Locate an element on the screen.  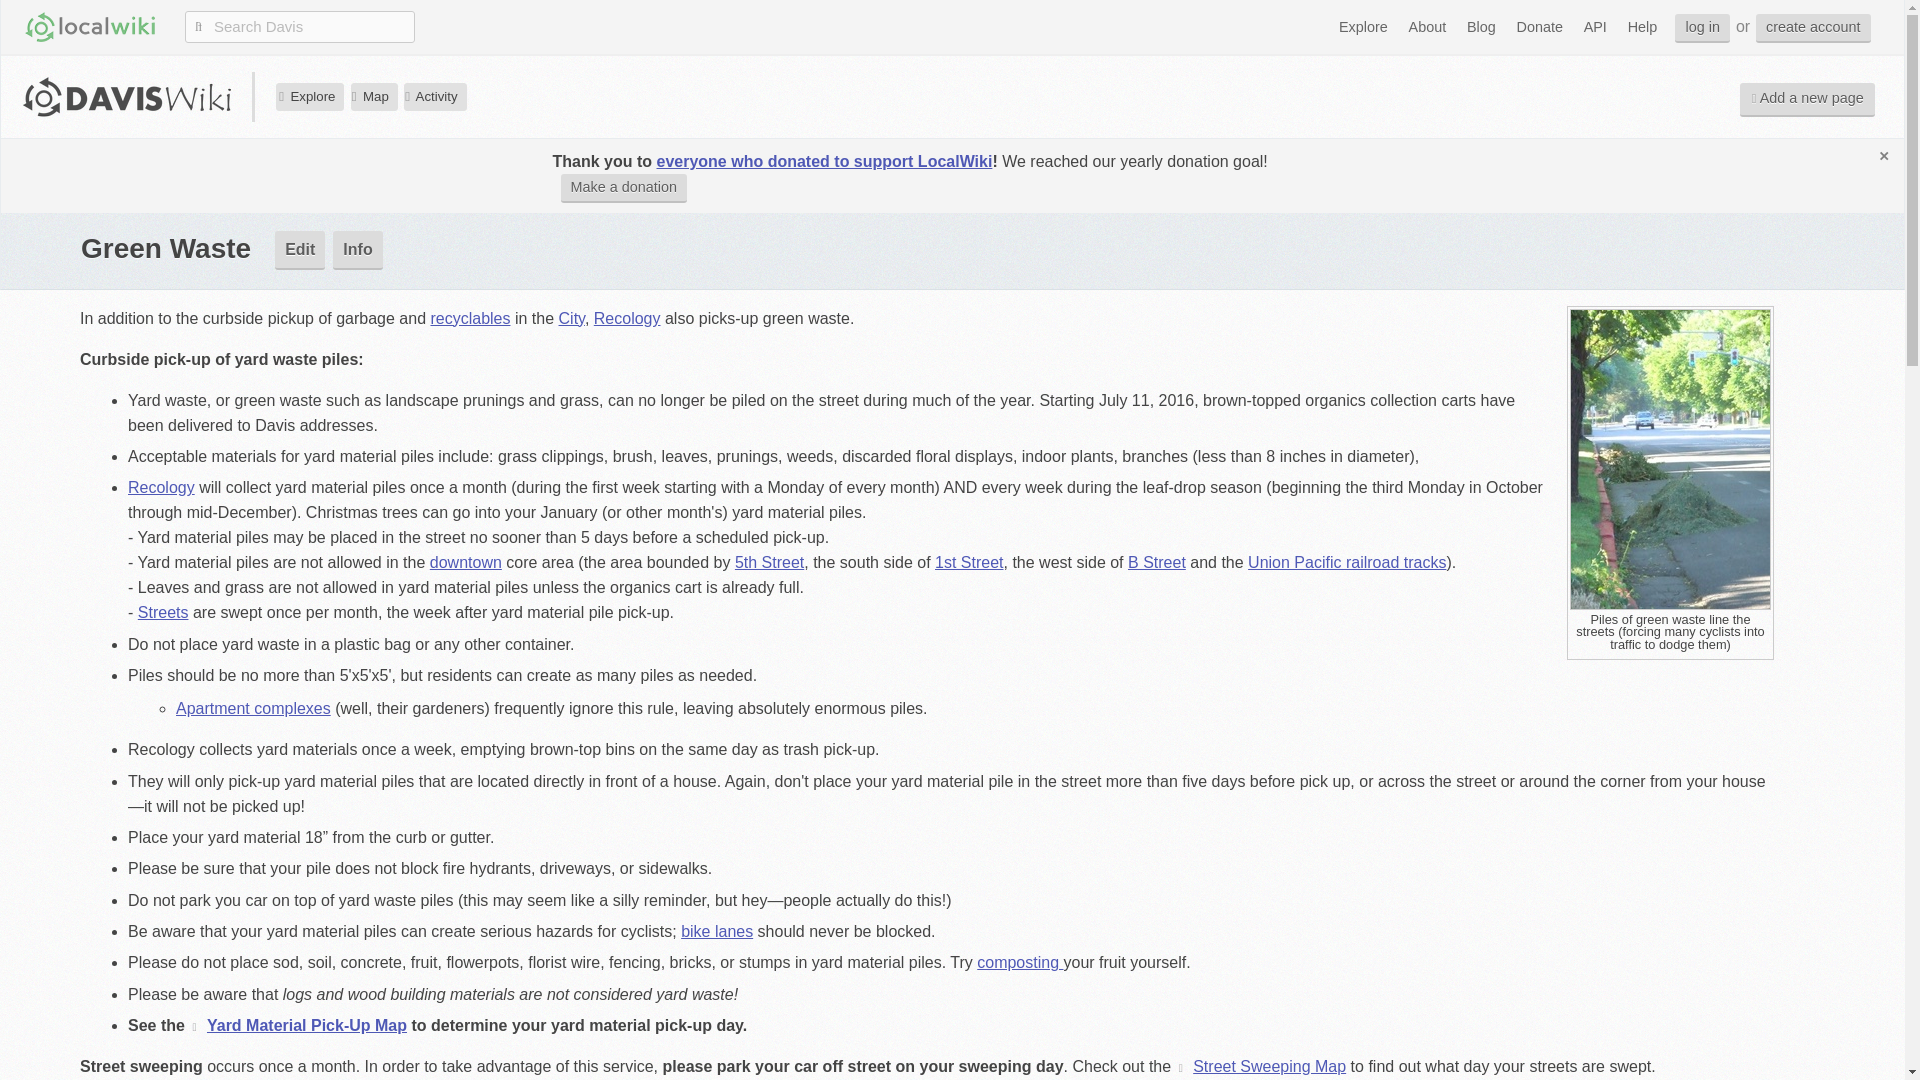
1st Street is located at coordinates (968, 562).